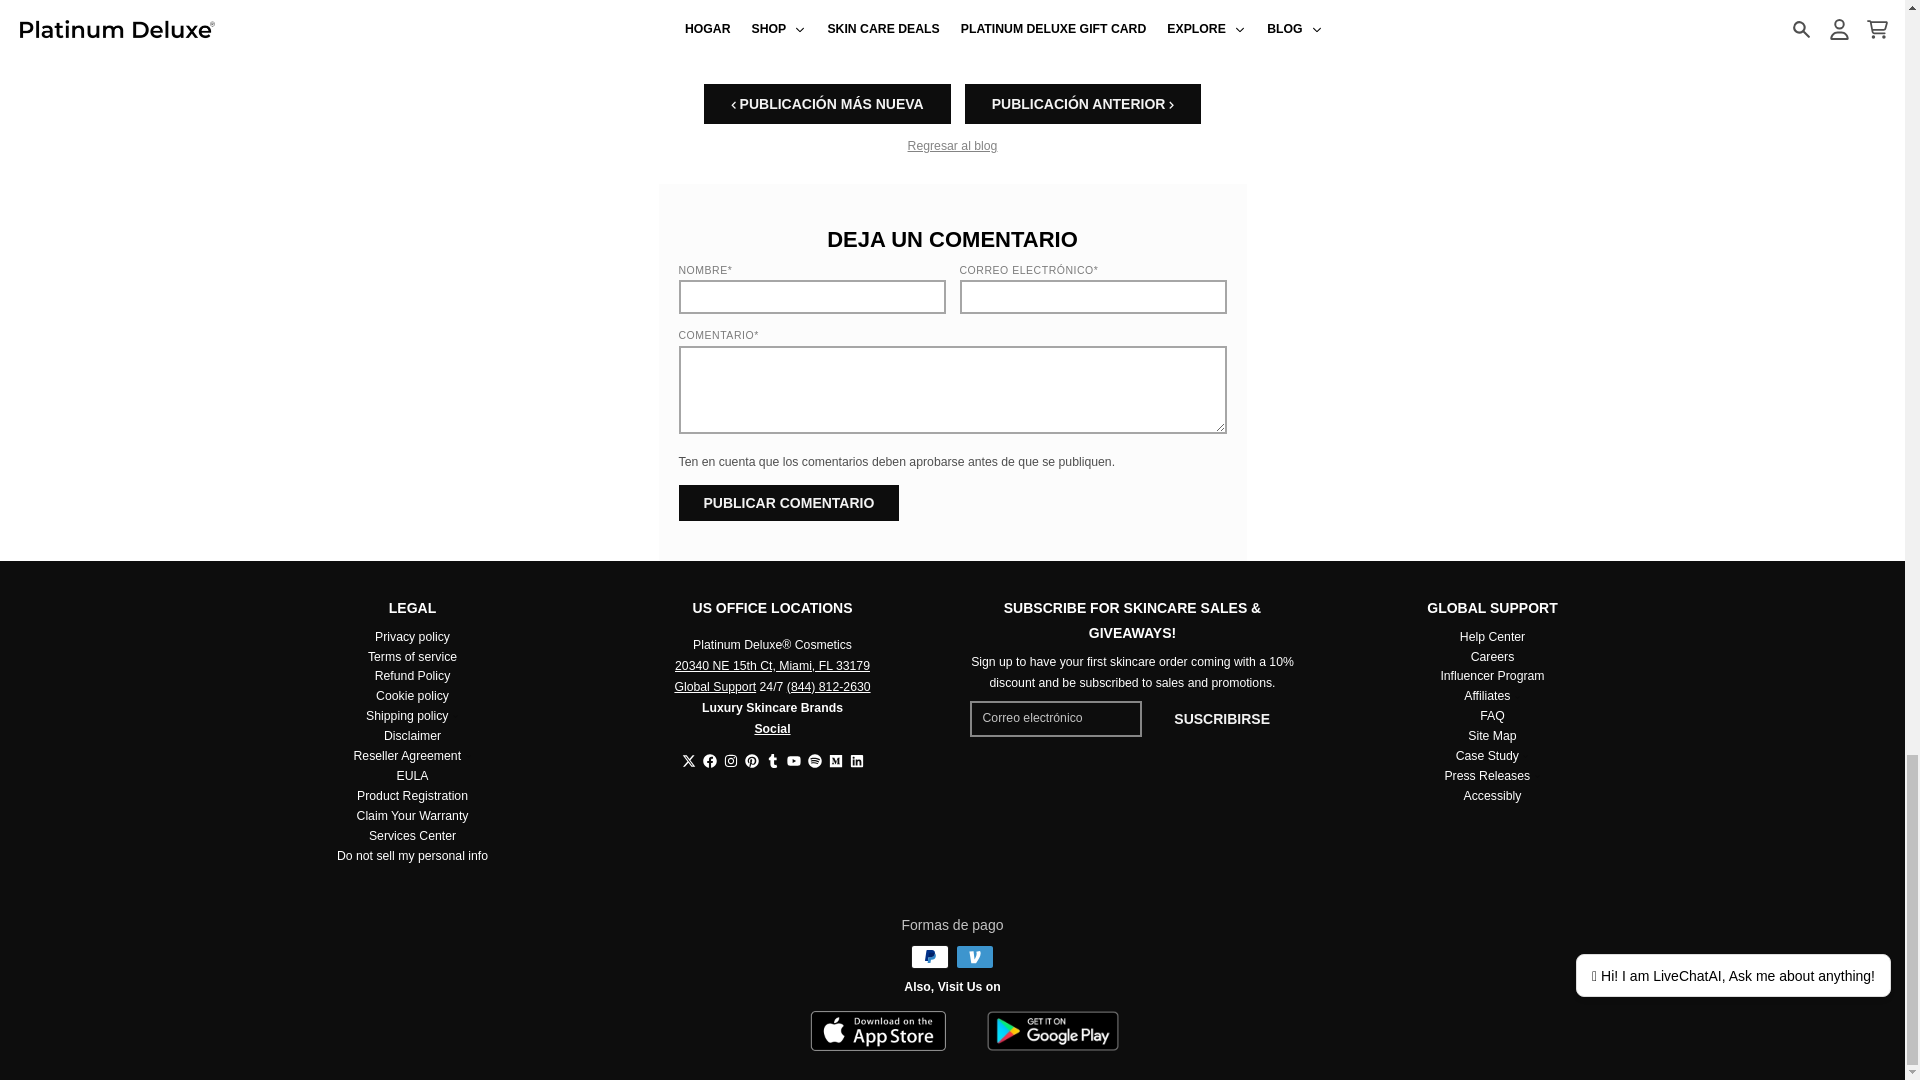  What do you see at coordinates (792, 760) in the screenshot?
I see `YouTube - Platinum Deluxe Cosmetics` at bounding box center [792, 760].